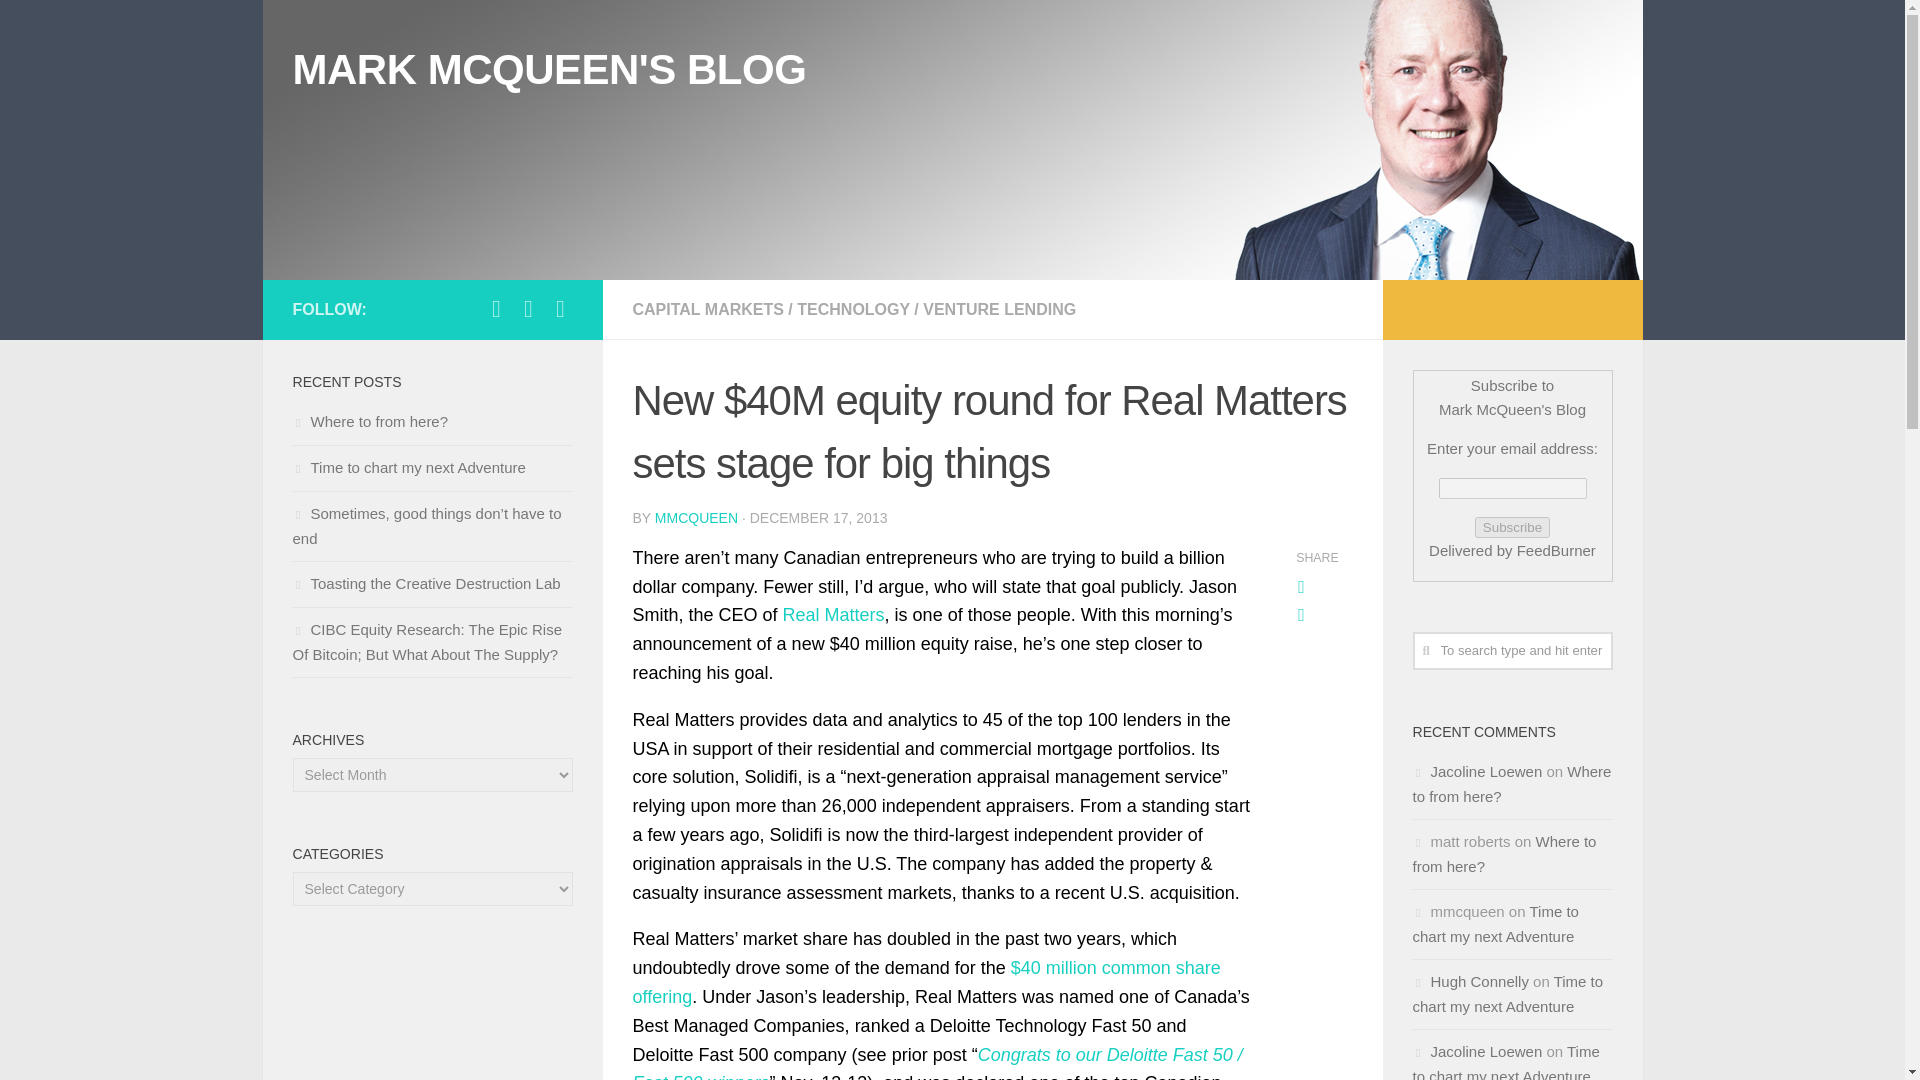  What do you see at coordinates (1494, 924) in the screenshot?
I see `Time to chart my next Adventure` at bounding box center [1494, 924].